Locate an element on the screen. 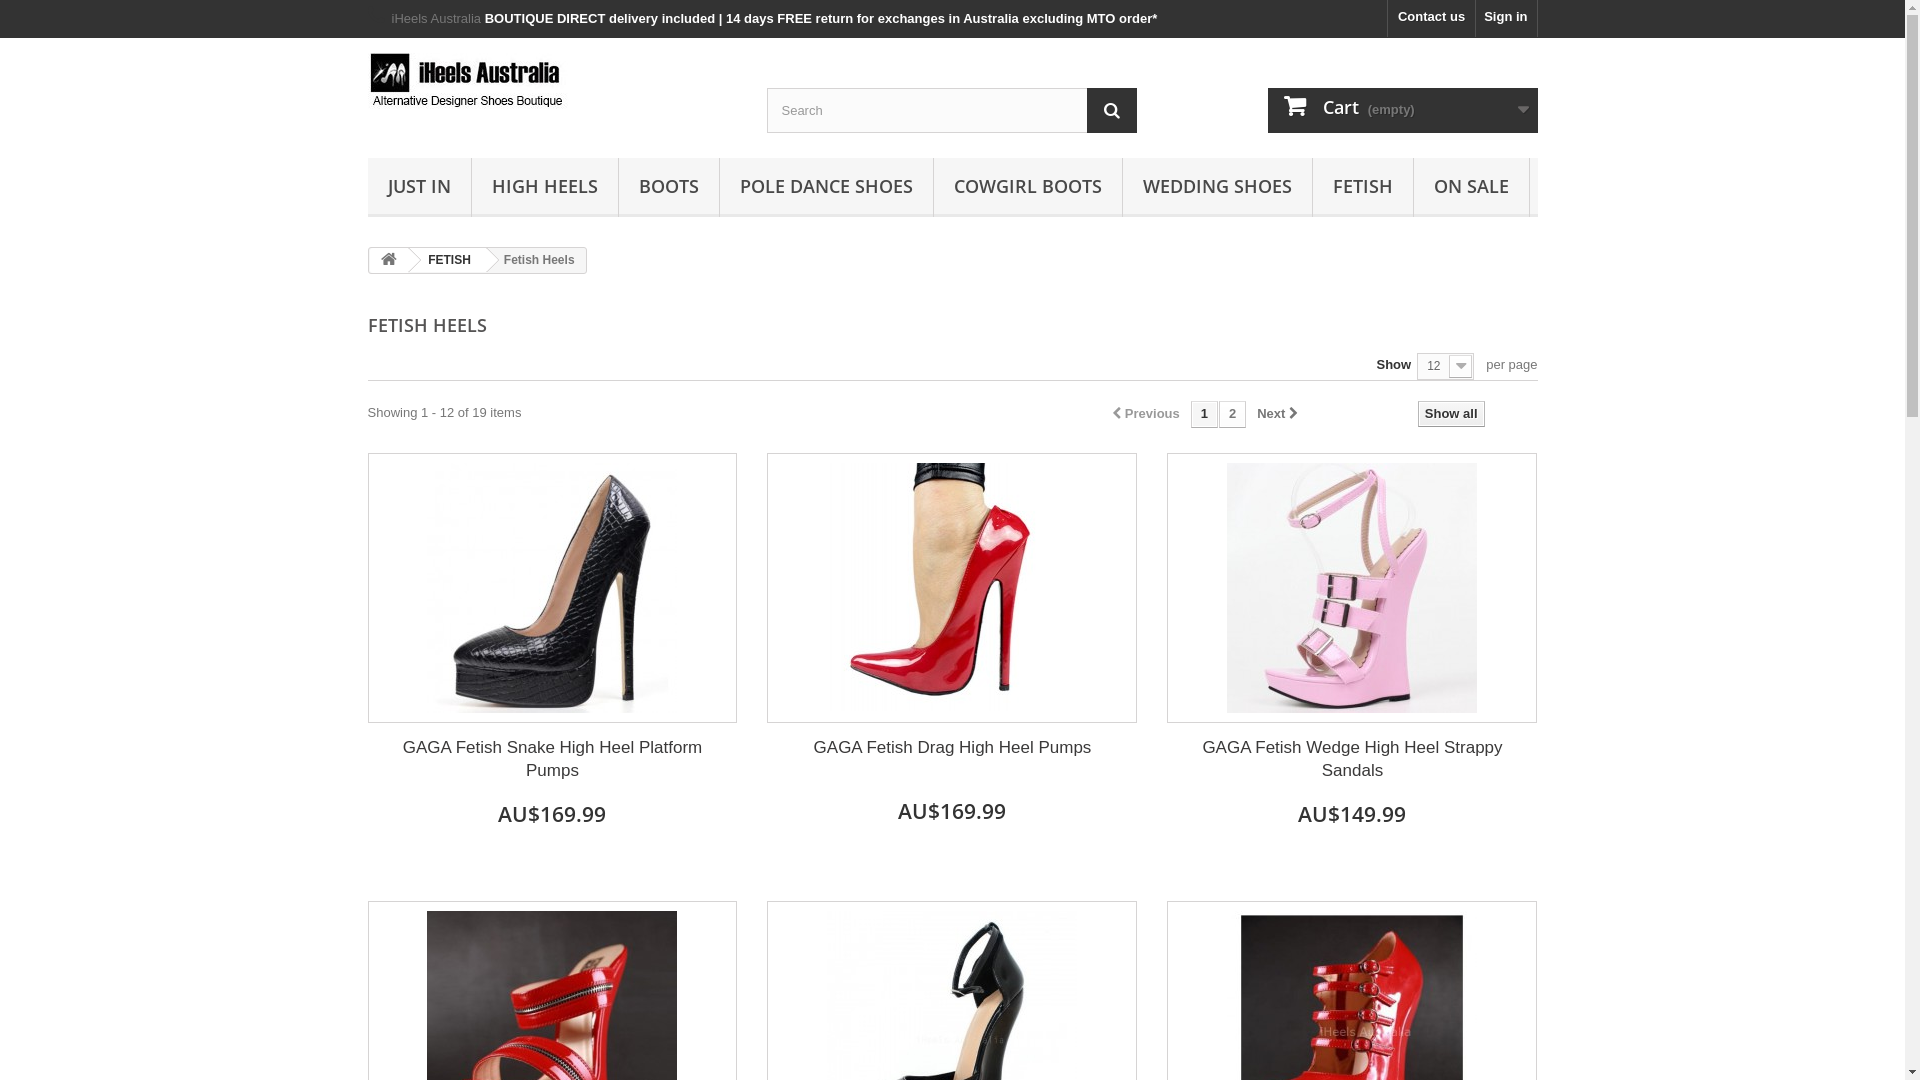 Image resolution: width=1920 pixels, height=1080 pixels. JUST IN is located at coordinates (420, 188).